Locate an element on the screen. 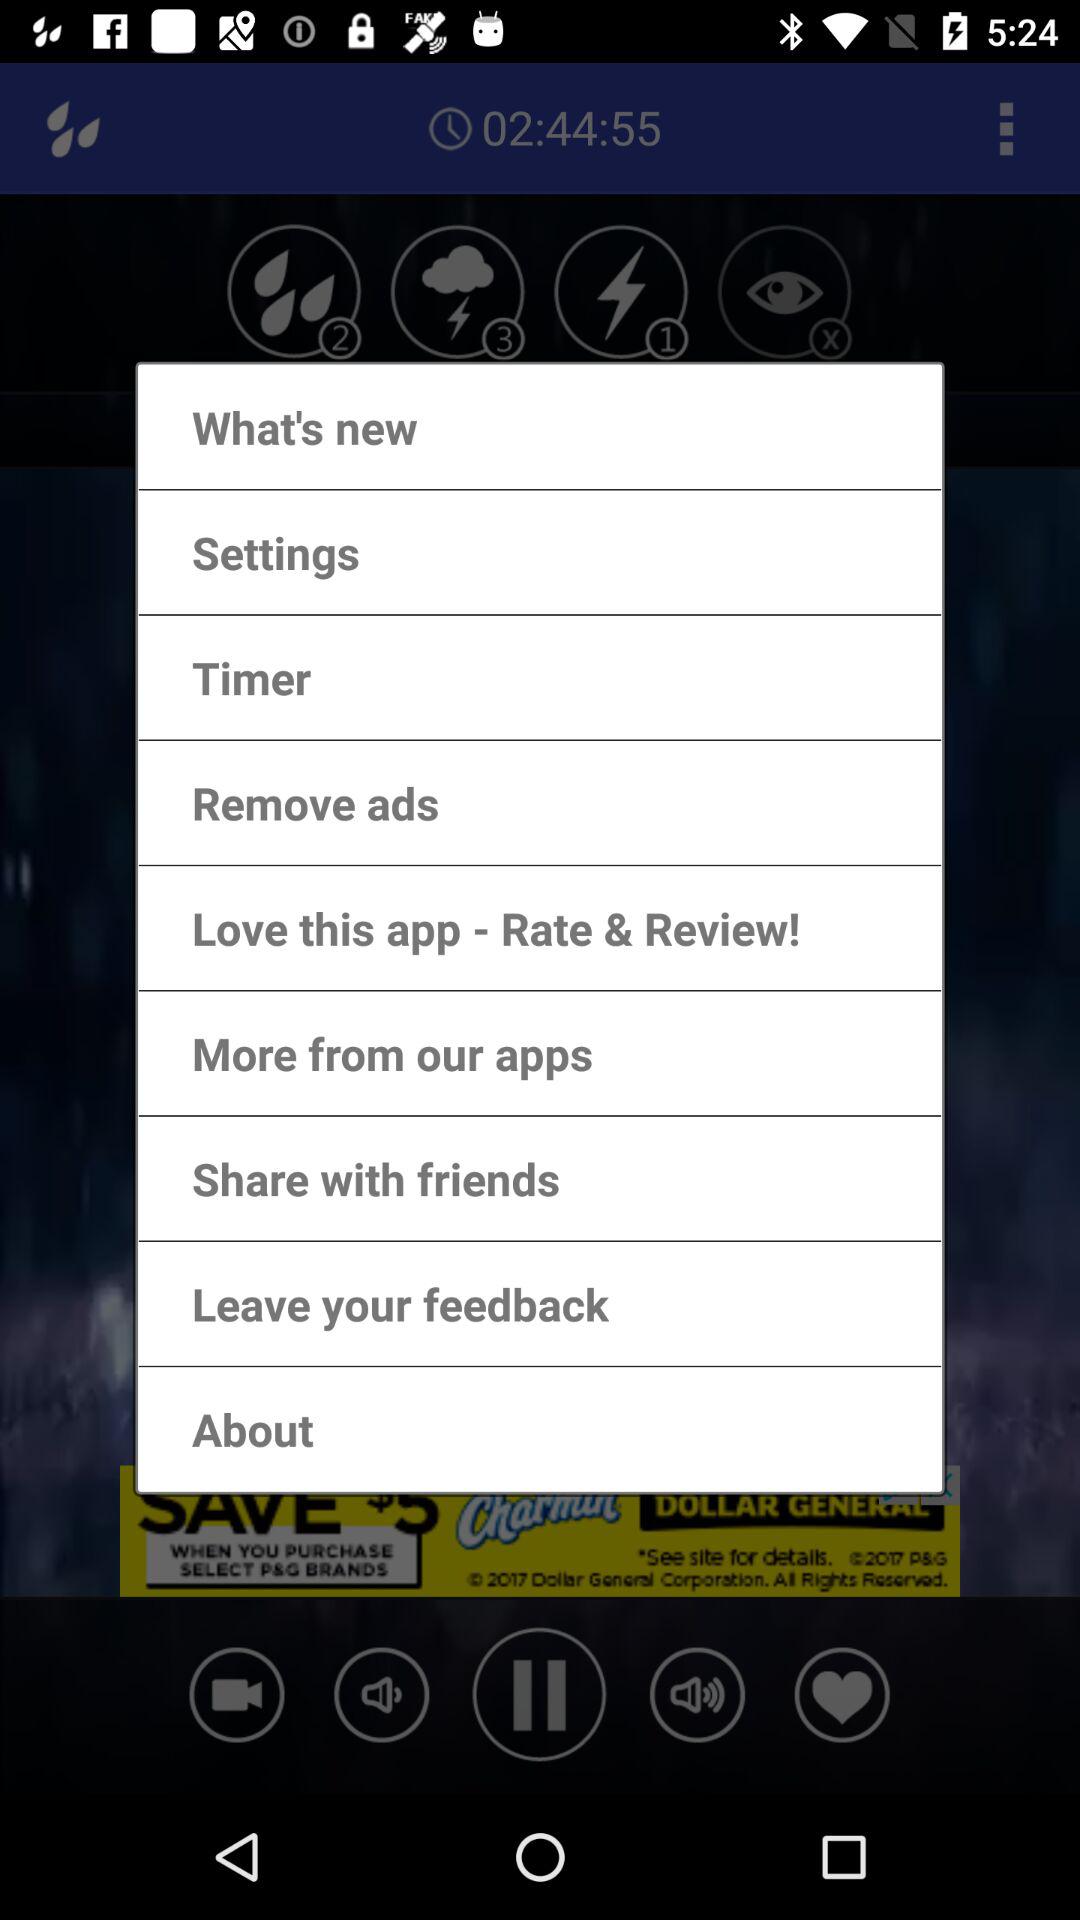 This screenshot has width=1080, height=1920. click item above the about is located at coordinates (380, 1304).